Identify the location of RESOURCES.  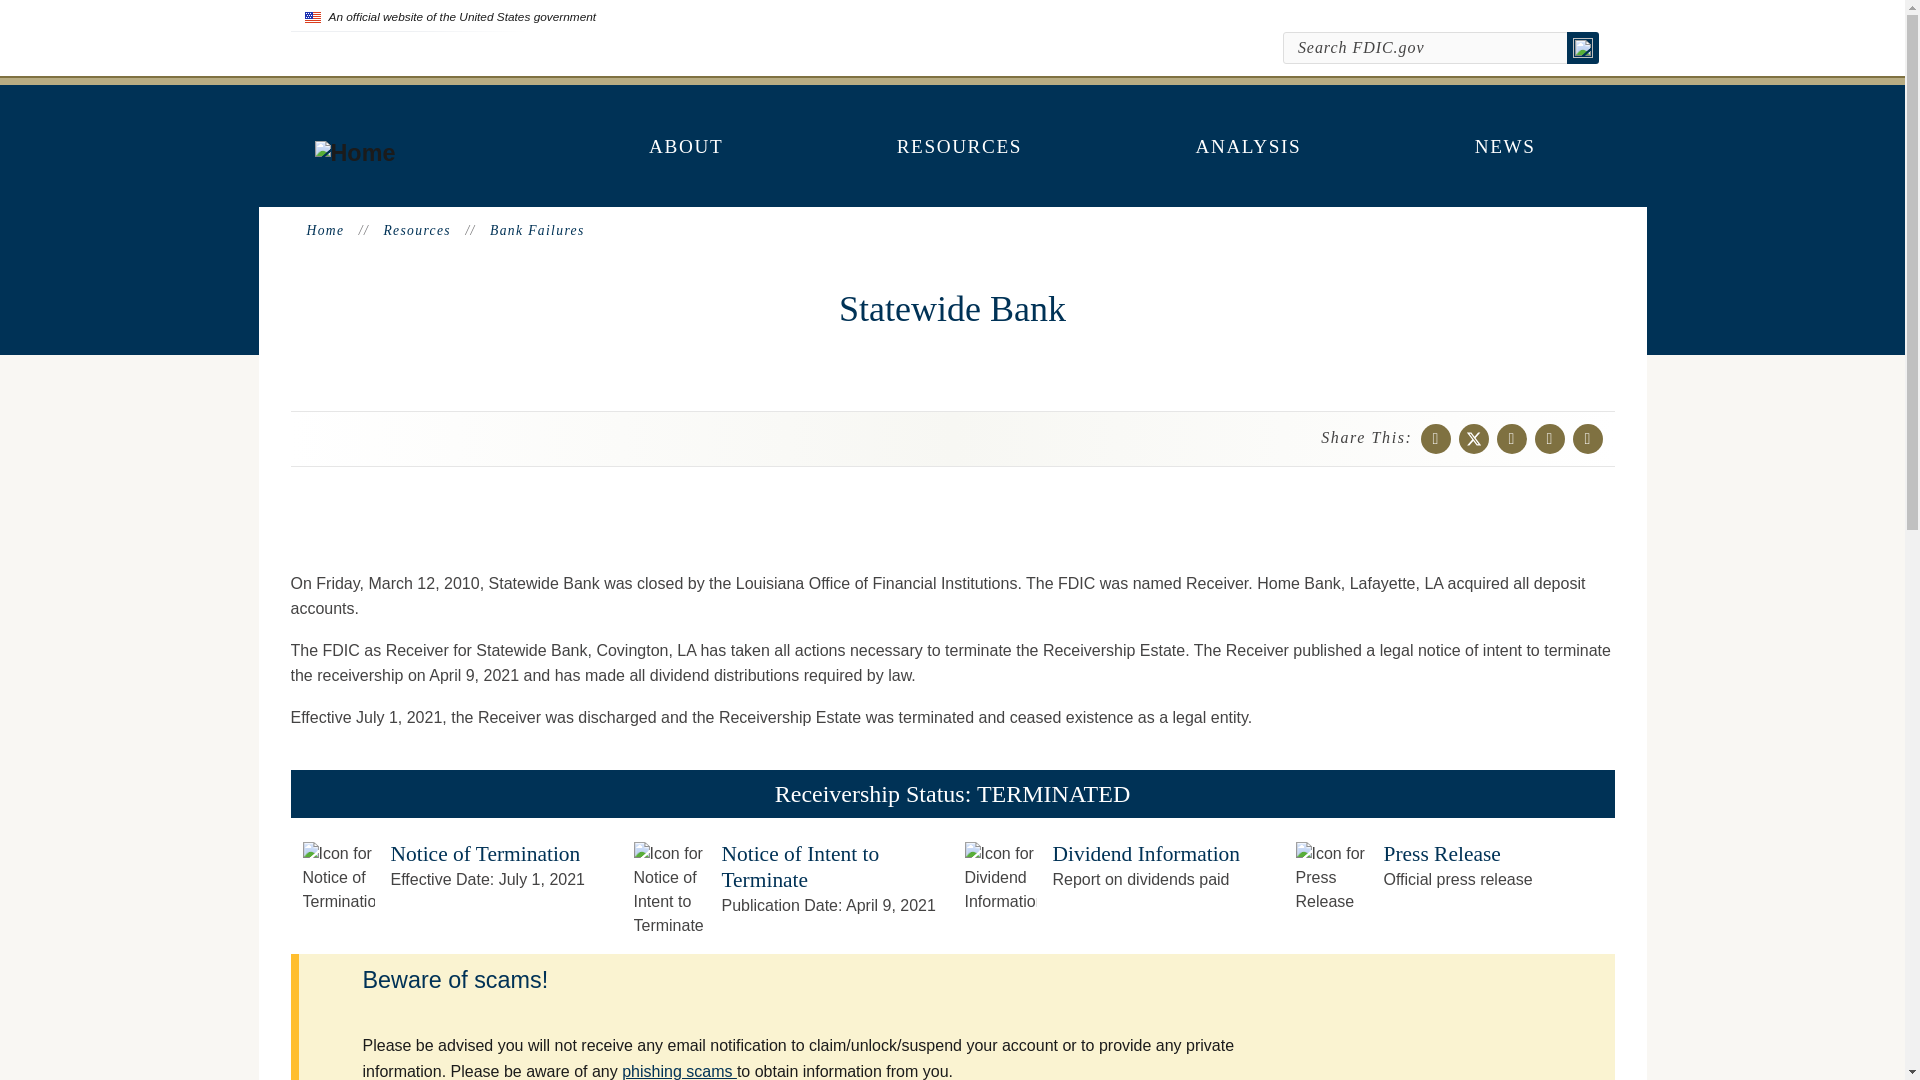
(960, 147).